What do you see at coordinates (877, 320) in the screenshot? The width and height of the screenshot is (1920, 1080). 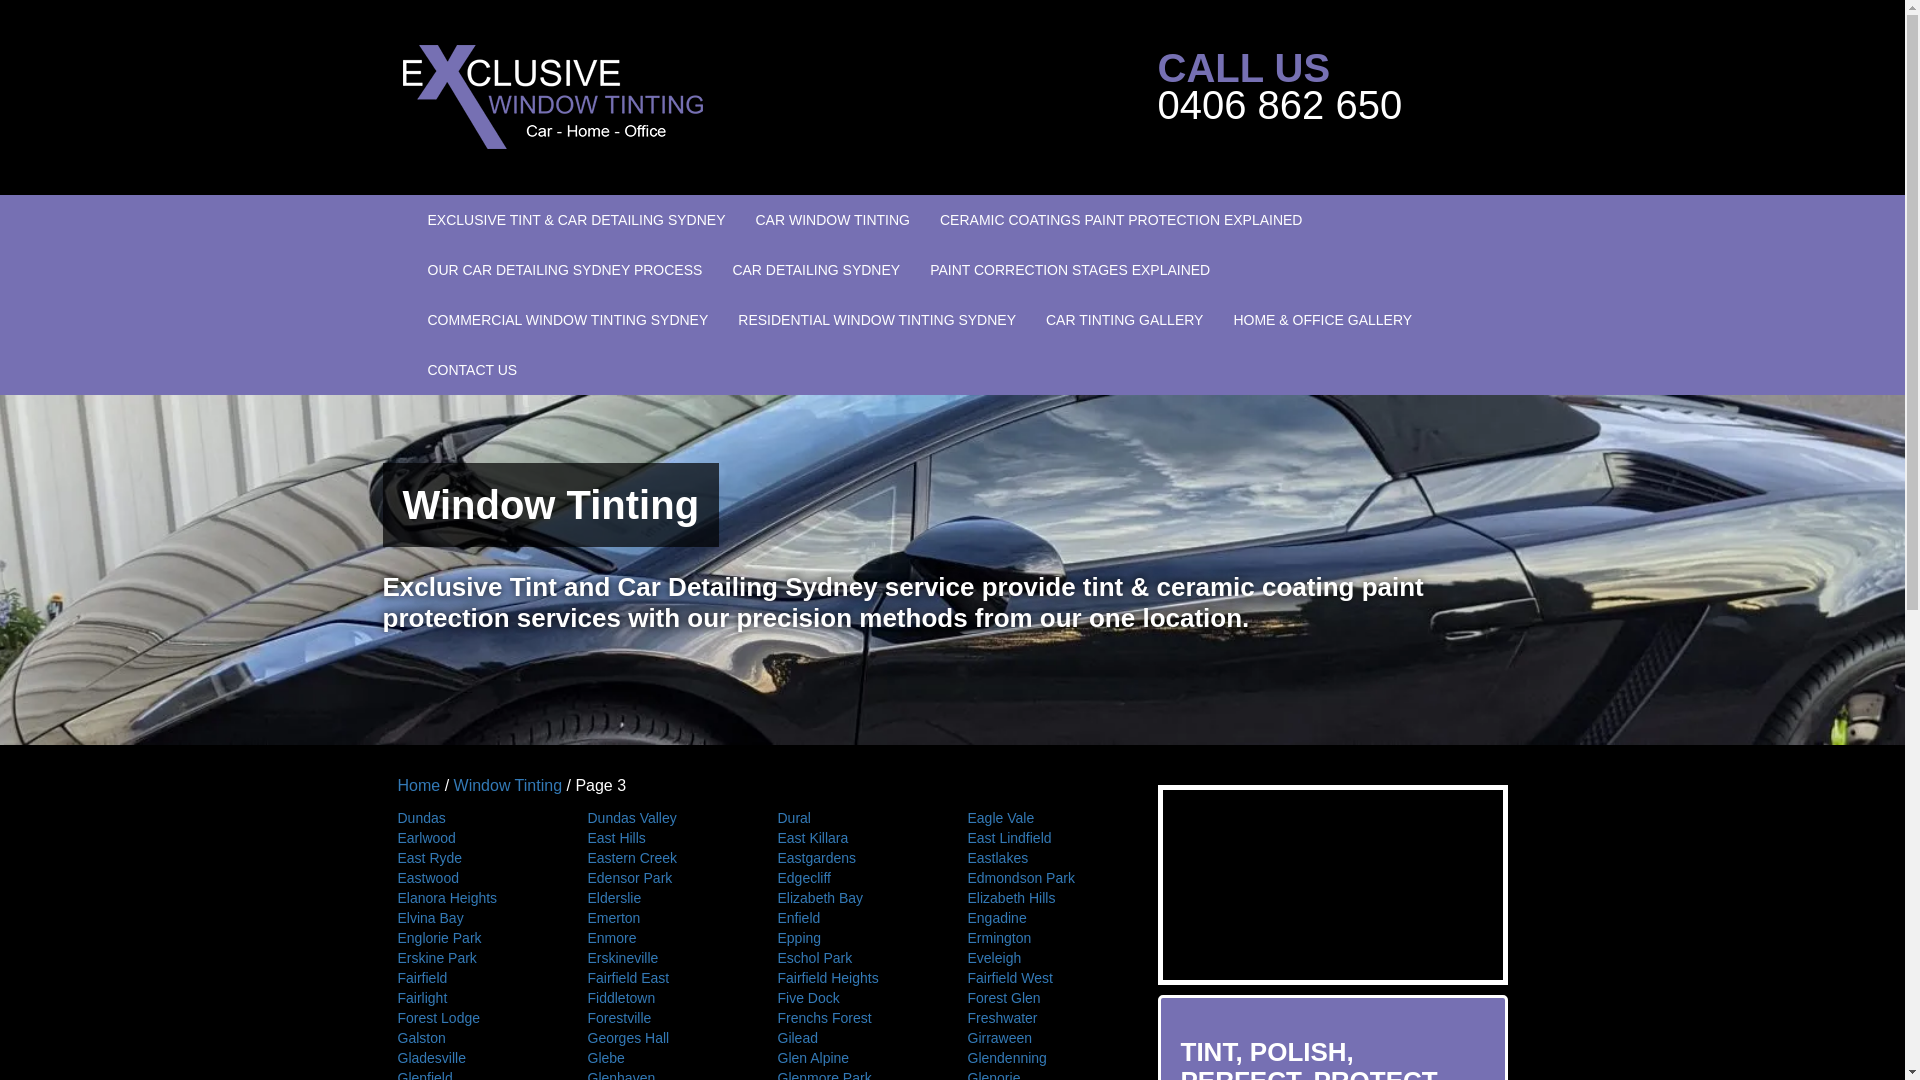 I see `RESIDENTIAL WINDOW TINTING SYDNEY` at bounding box center [877, 320].